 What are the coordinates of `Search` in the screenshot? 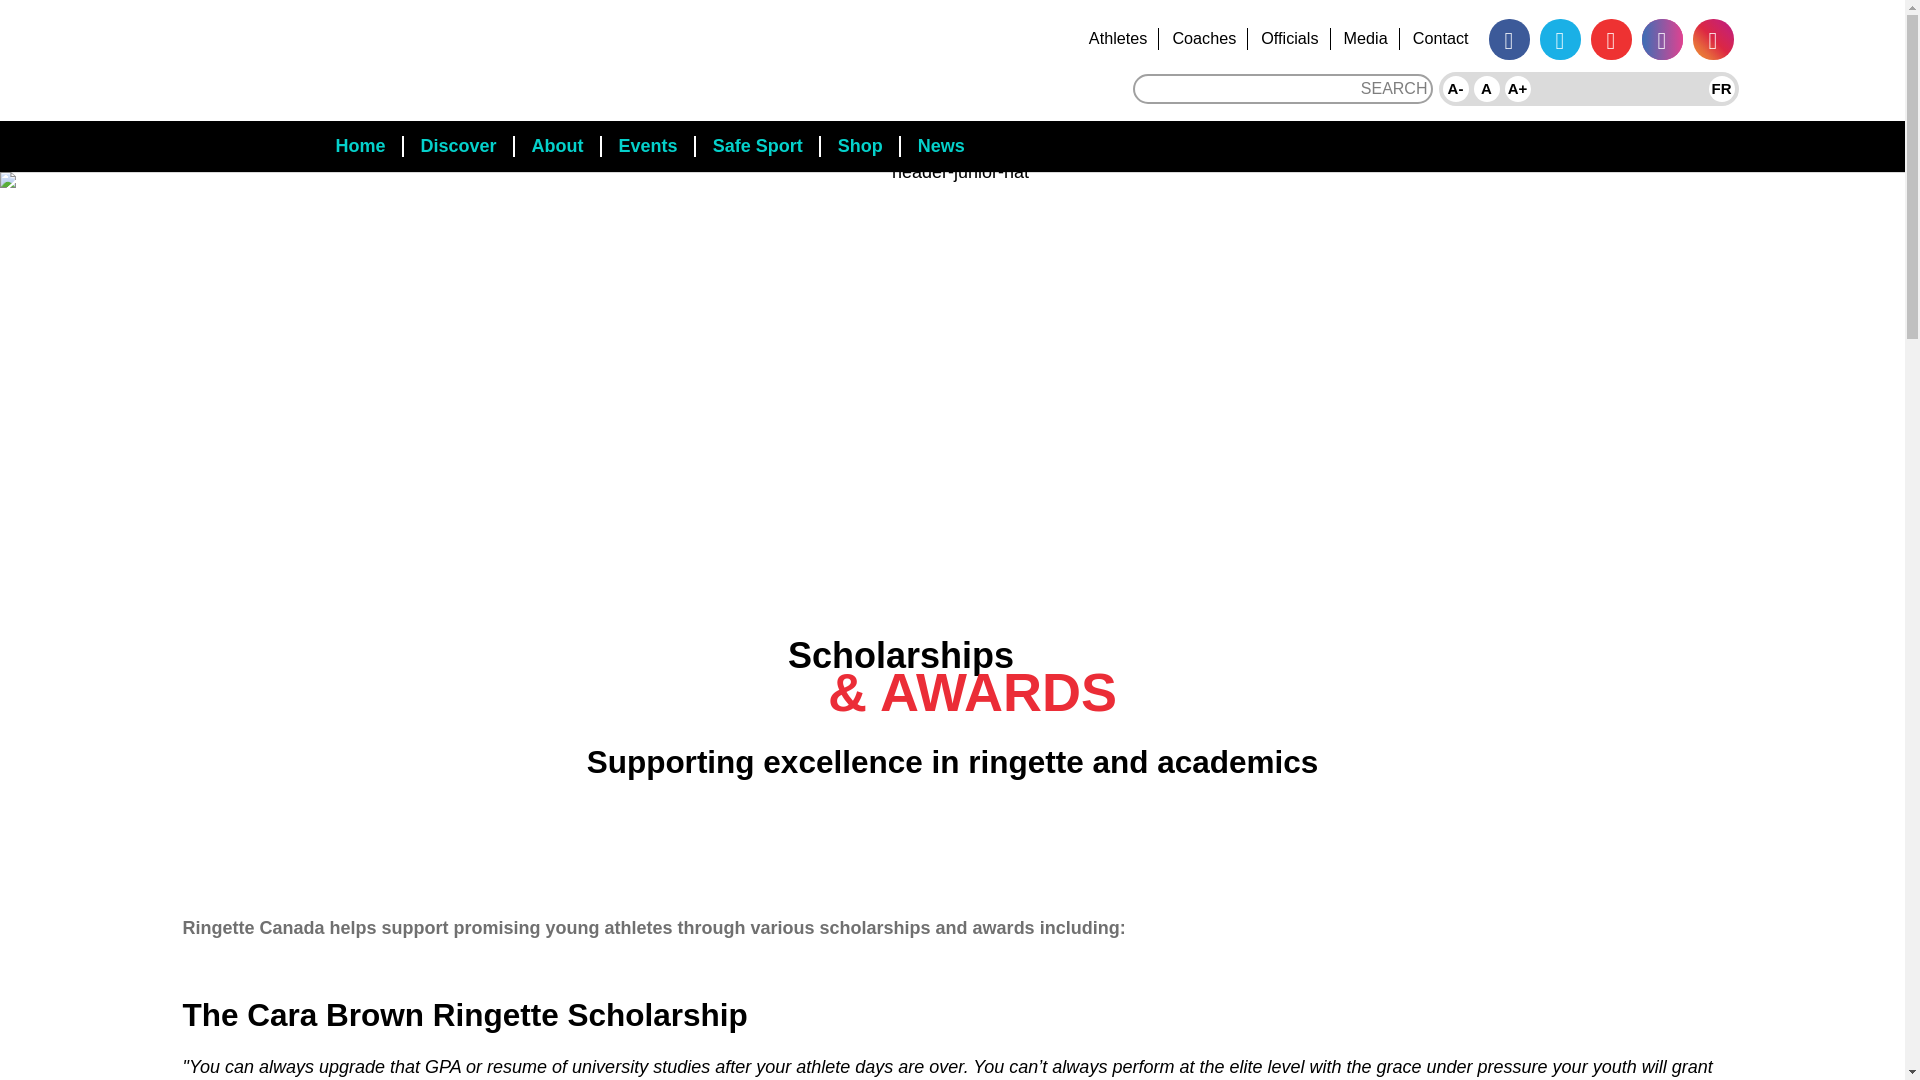 It's located at (1394, 88).